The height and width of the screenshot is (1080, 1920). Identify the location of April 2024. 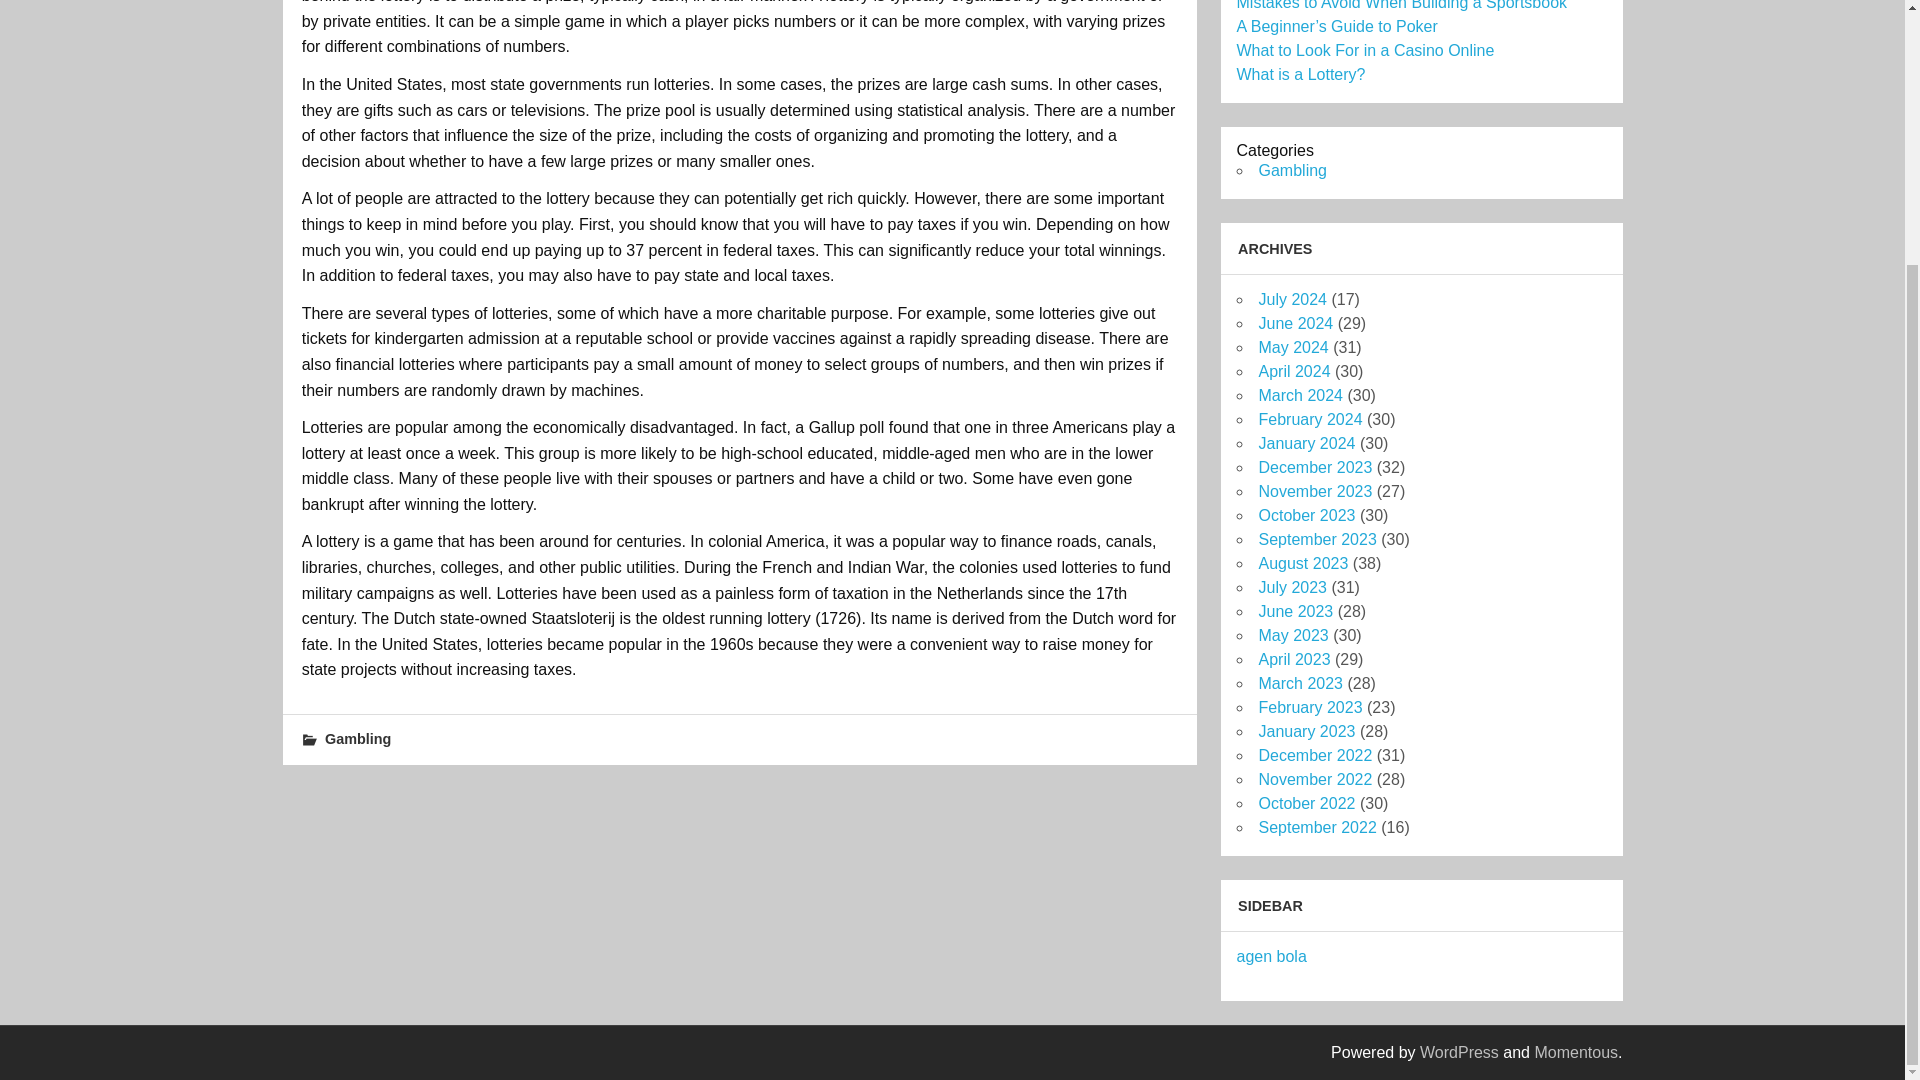
(1294, 371).